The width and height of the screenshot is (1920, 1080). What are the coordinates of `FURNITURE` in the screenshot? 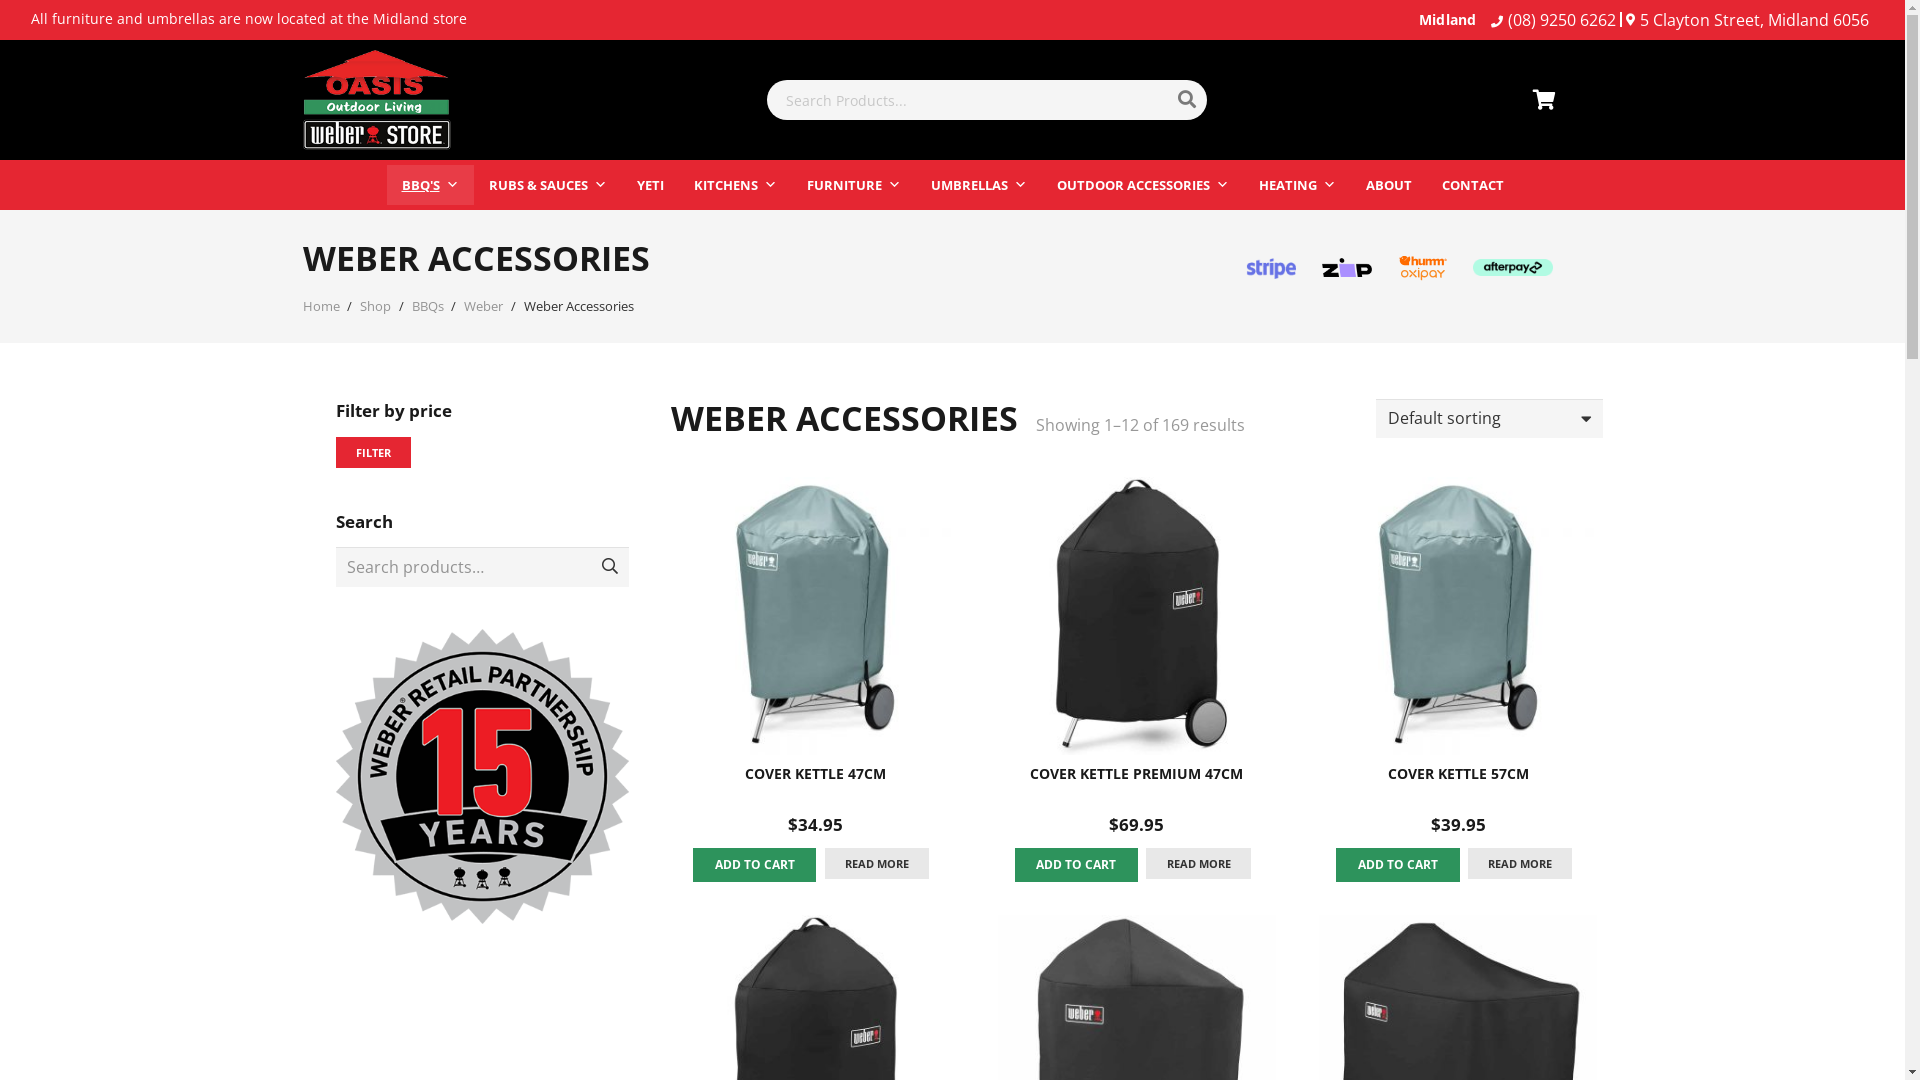 It's located at (854, 185).